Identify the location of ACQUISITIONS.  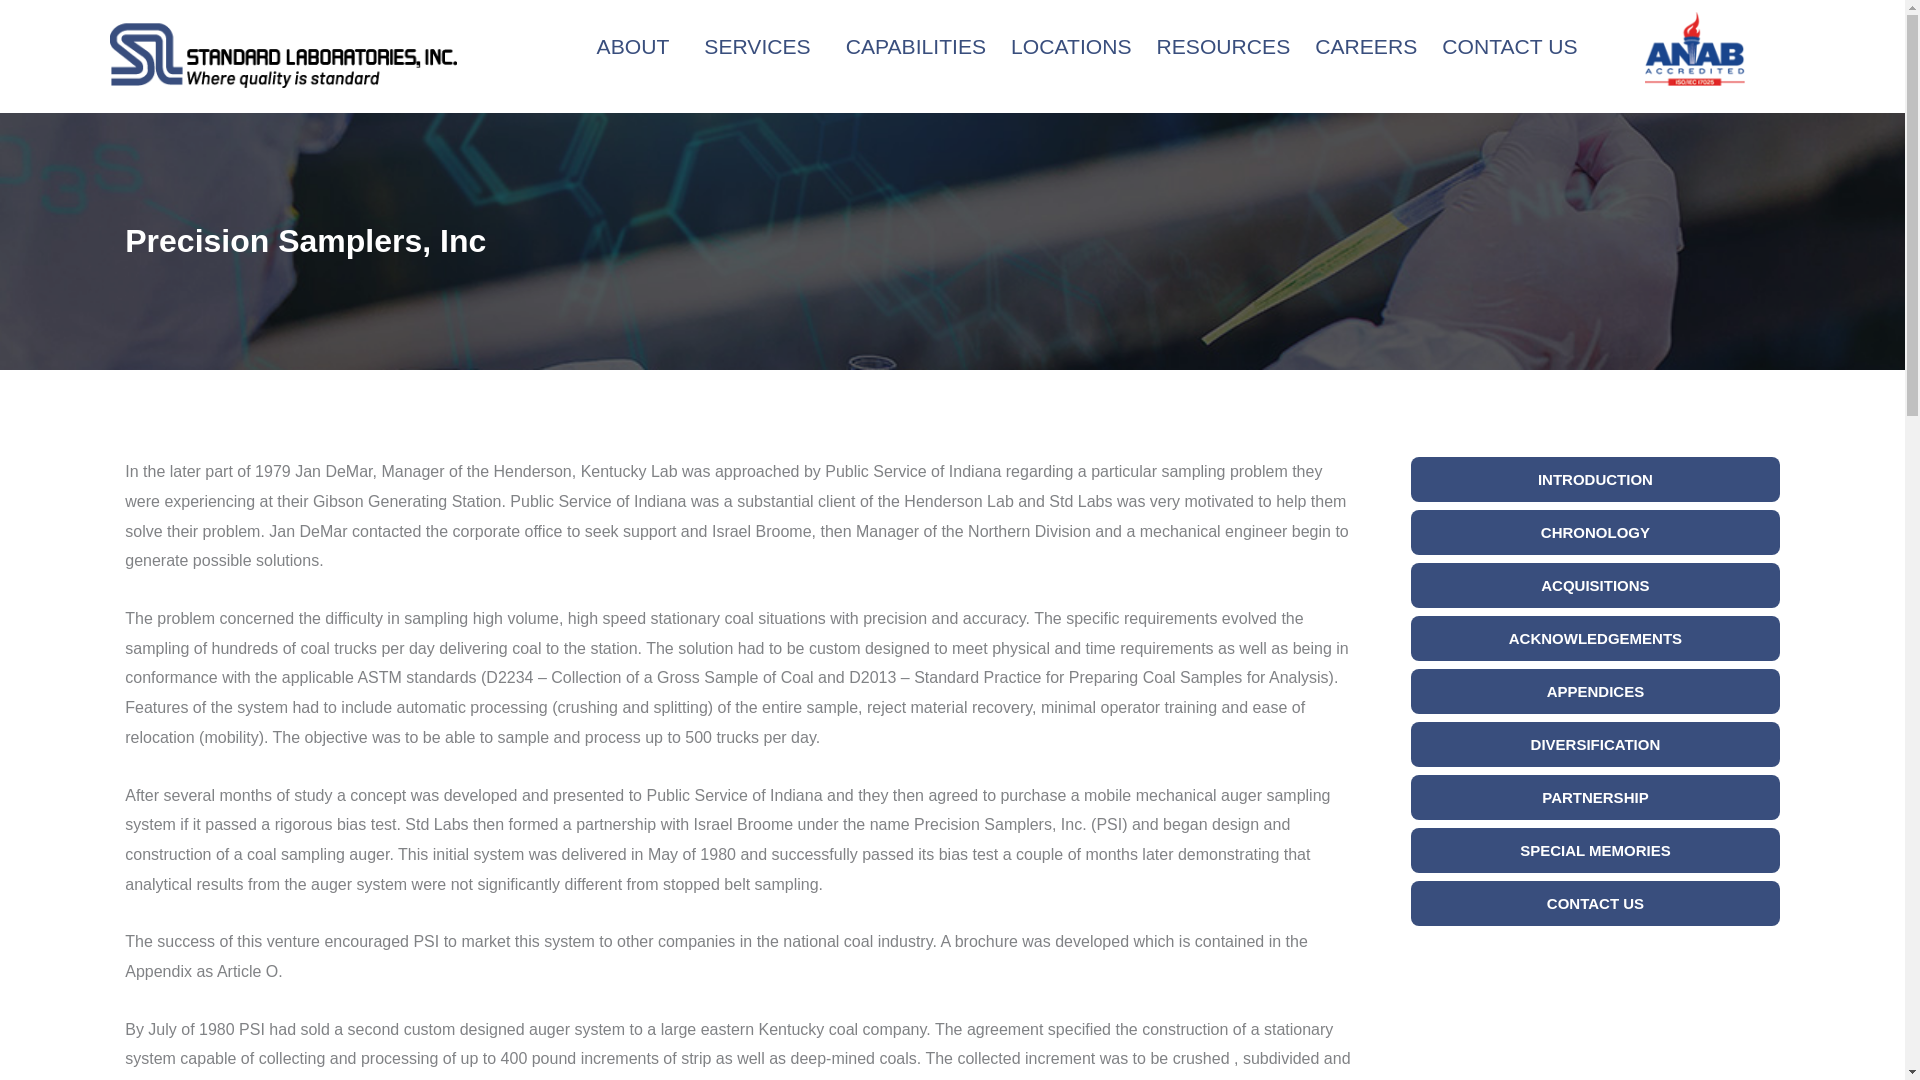
(1595, 585).